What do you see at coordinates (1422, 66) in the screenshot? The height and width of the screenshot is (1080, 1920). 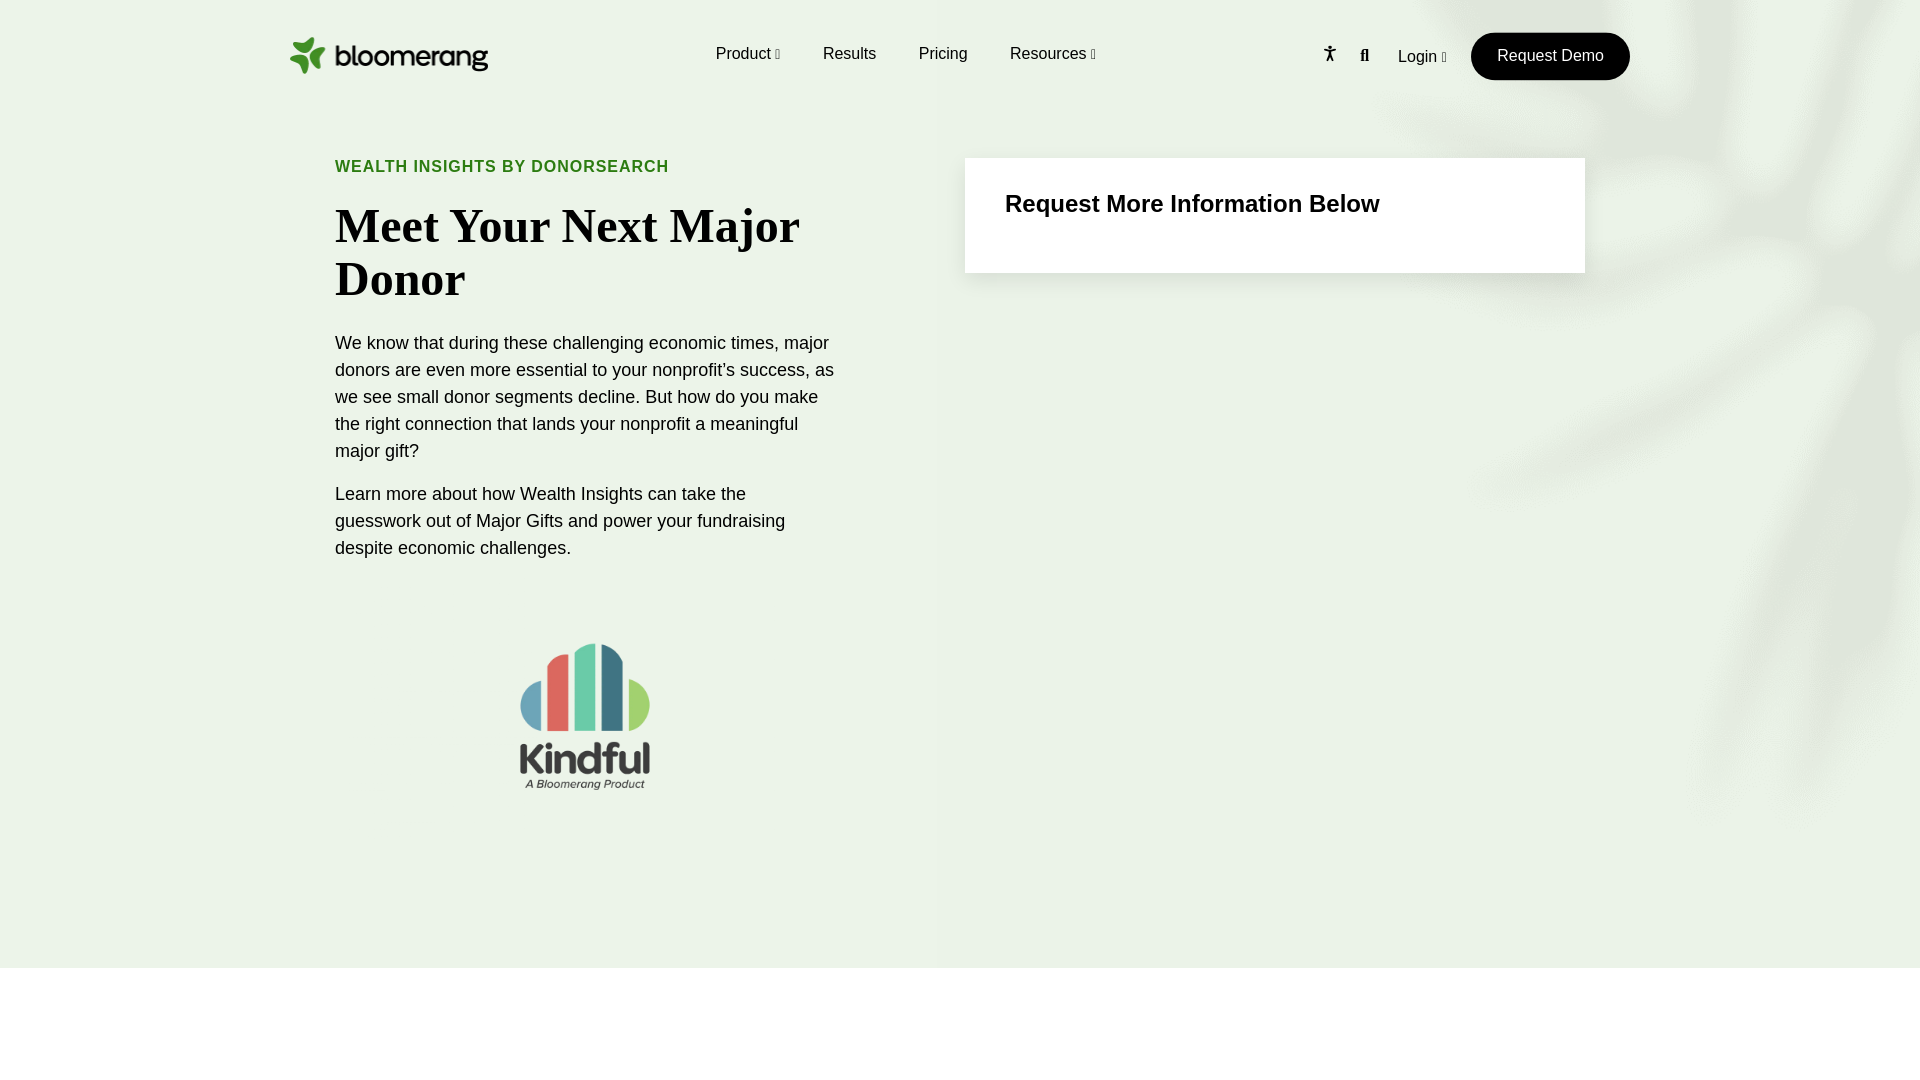 I see `Login` at bounding box center [1422, 66].